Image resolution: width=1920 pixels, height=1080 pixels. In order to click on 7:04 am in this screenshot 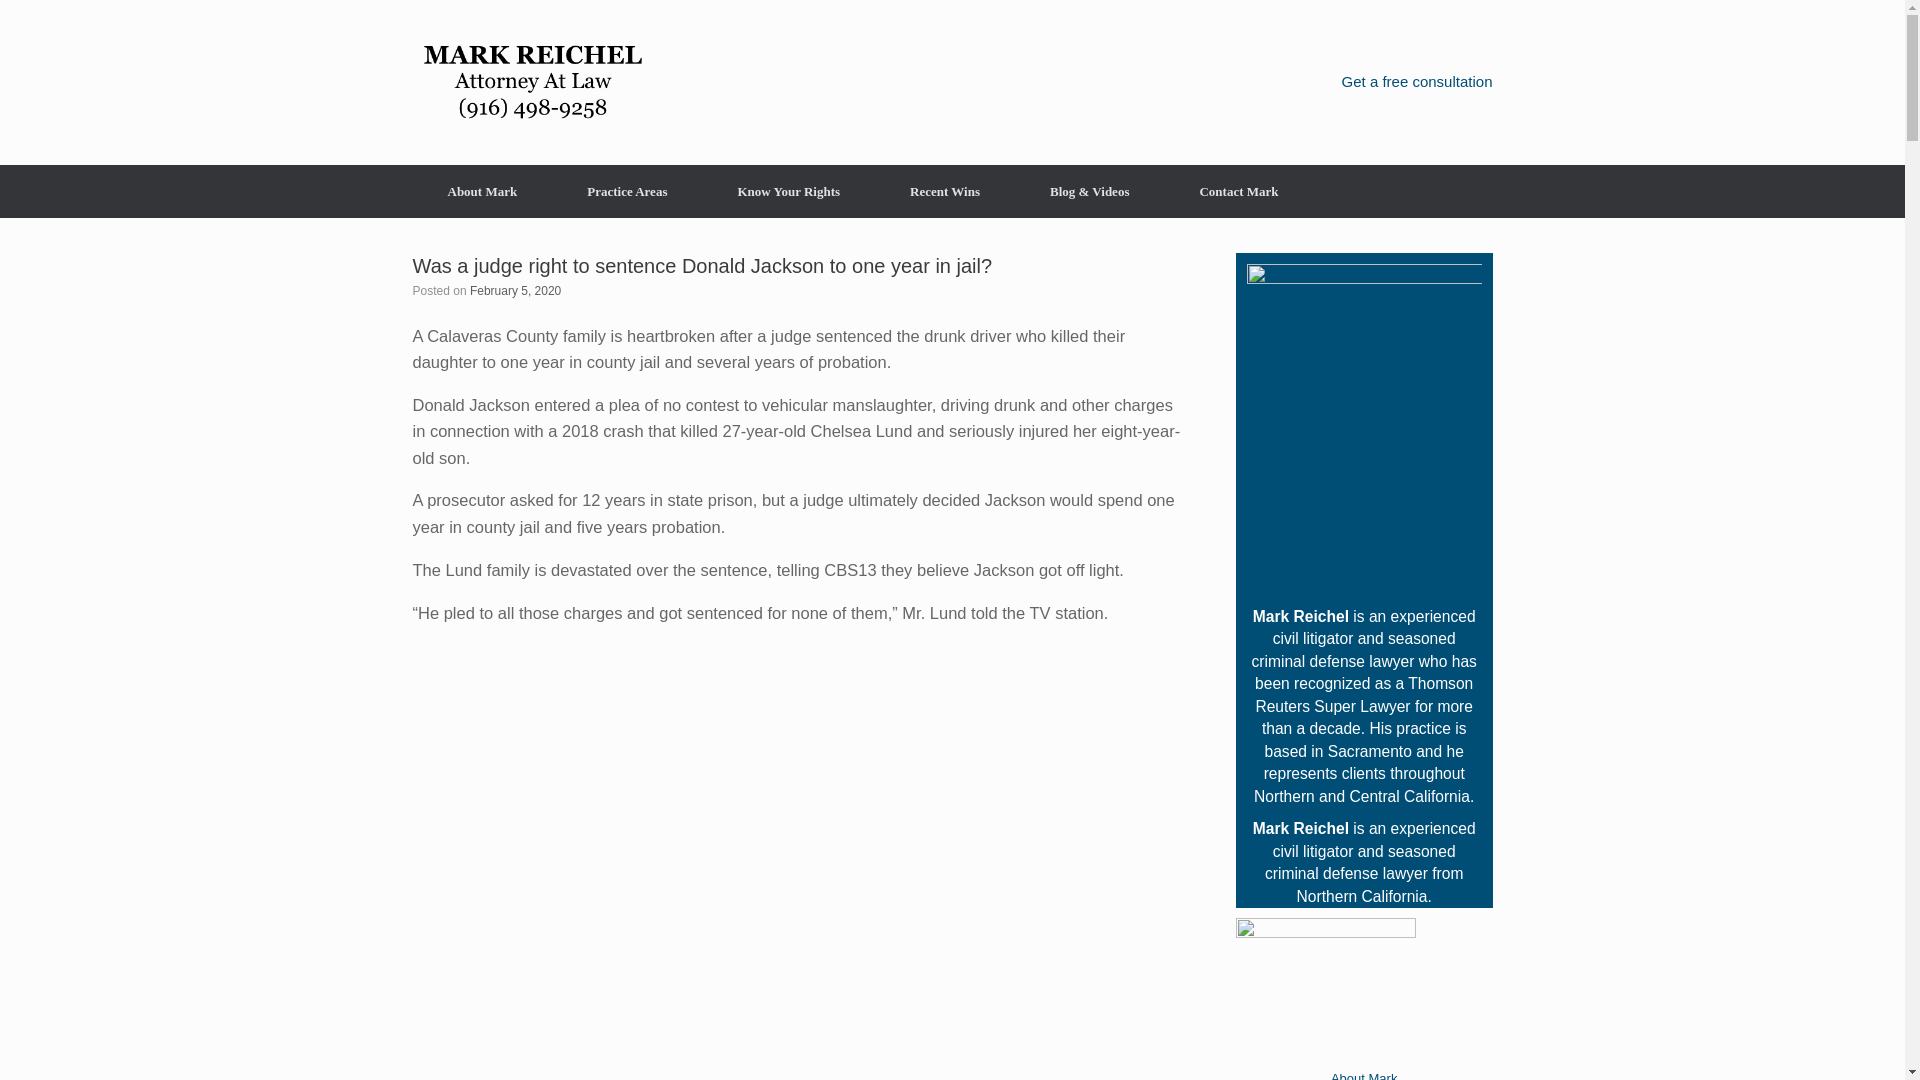, I will do `click(515, 291)`.